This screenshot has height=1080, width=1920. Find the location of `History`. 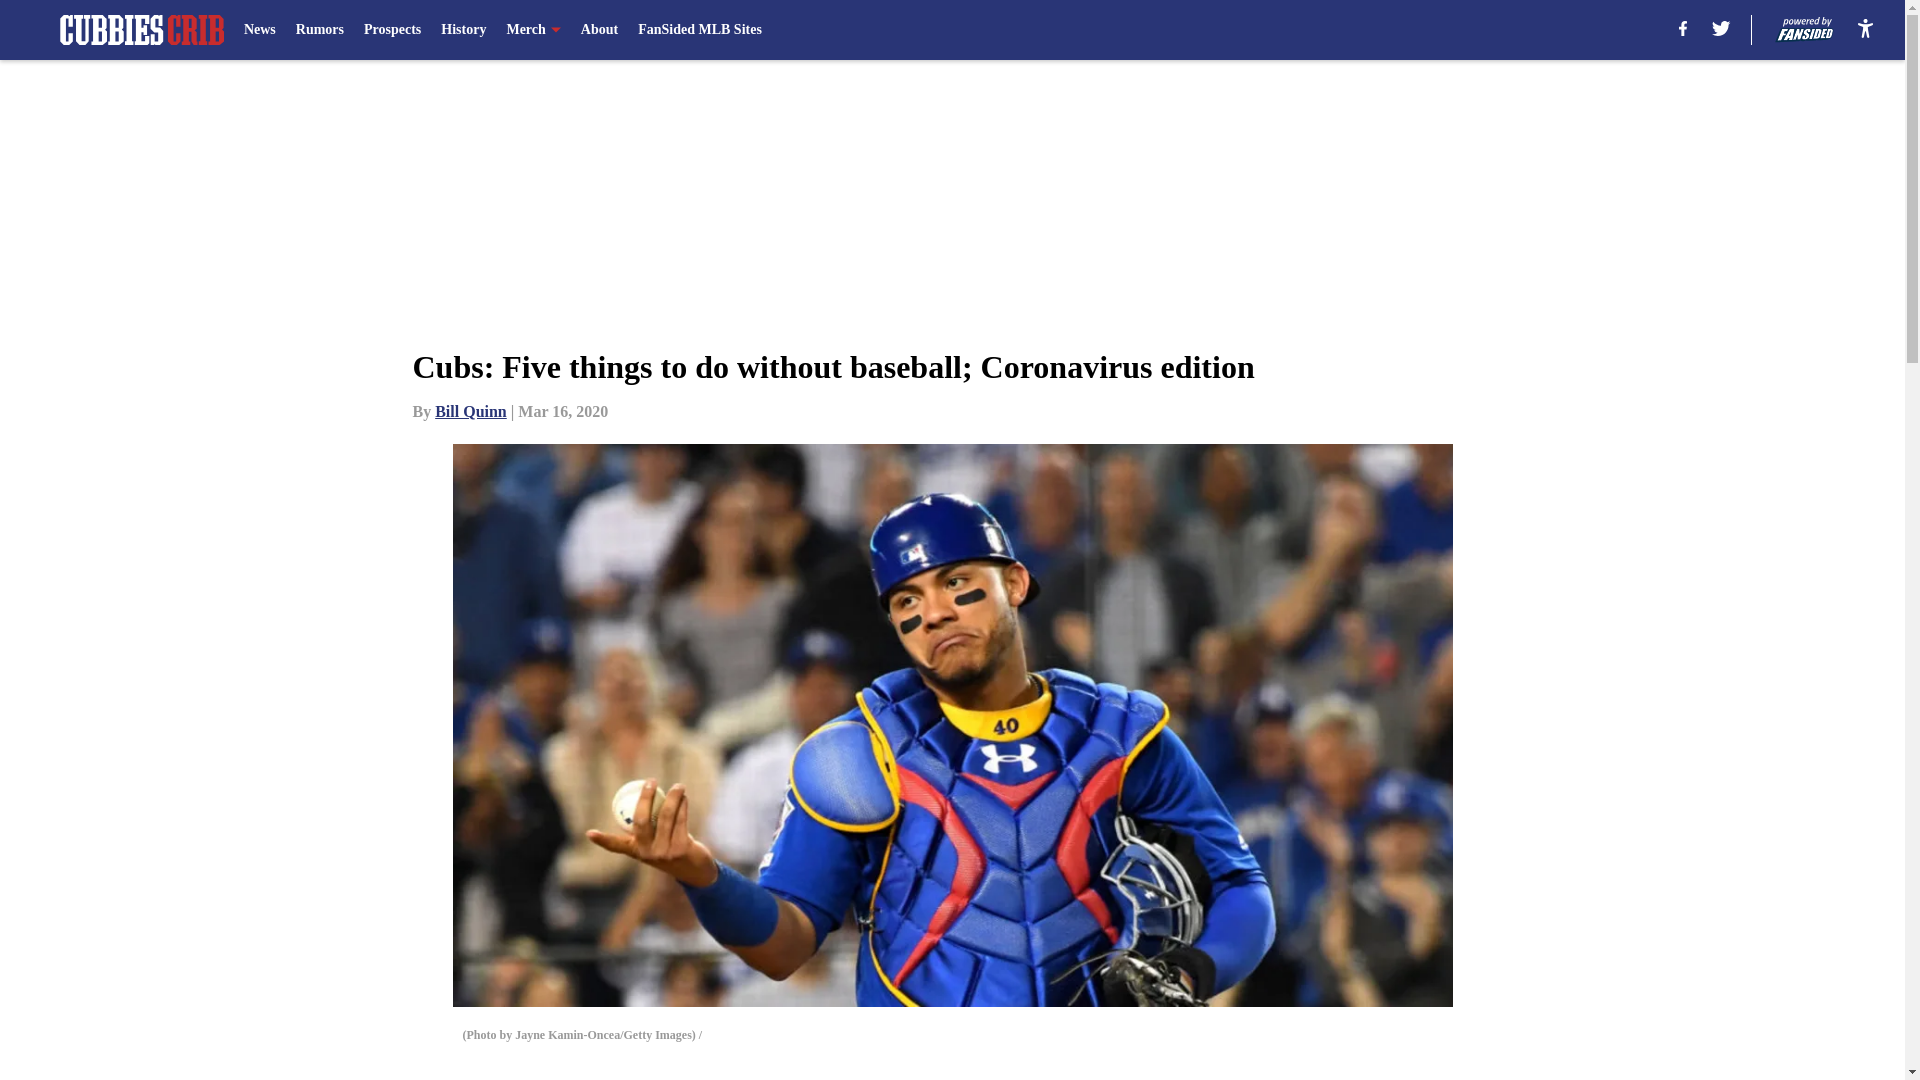

History is located at coordinates (463, 30).